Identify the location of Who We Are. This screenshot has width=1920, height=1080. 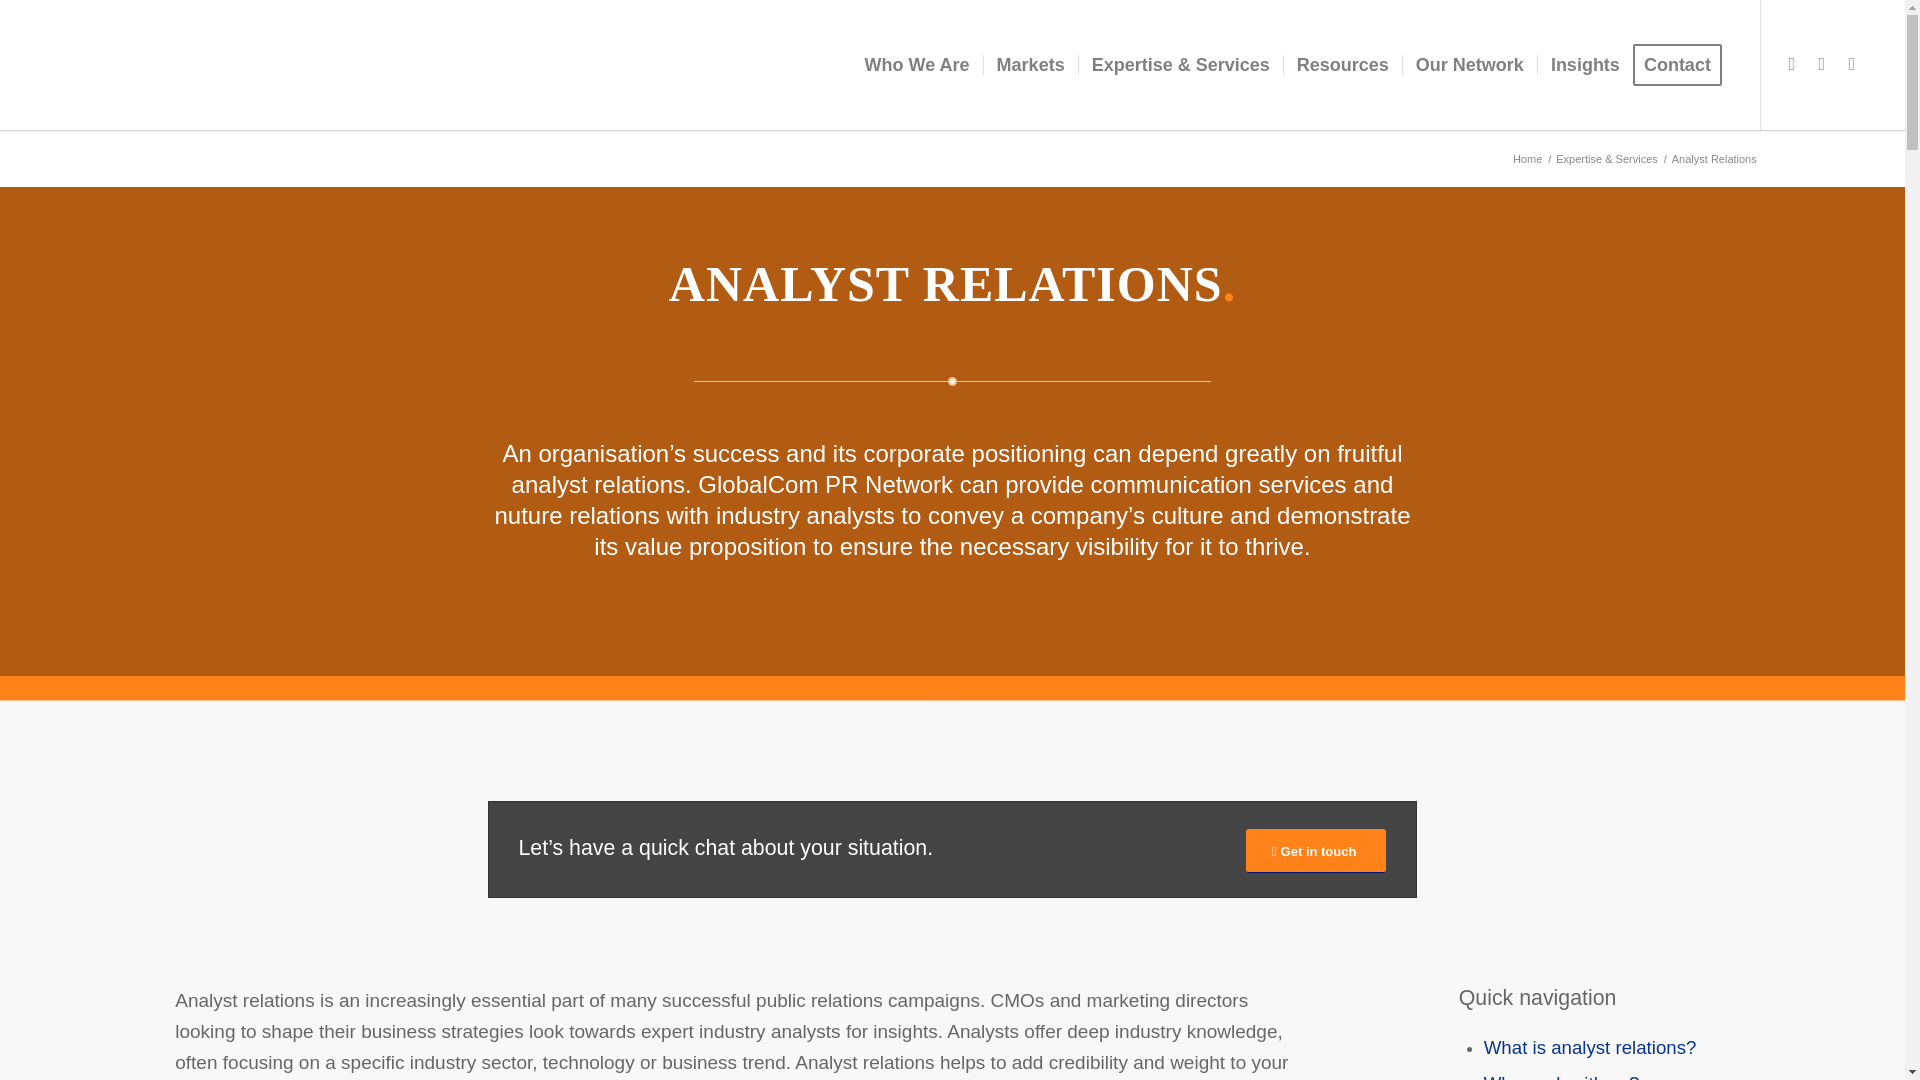
(918, 64).